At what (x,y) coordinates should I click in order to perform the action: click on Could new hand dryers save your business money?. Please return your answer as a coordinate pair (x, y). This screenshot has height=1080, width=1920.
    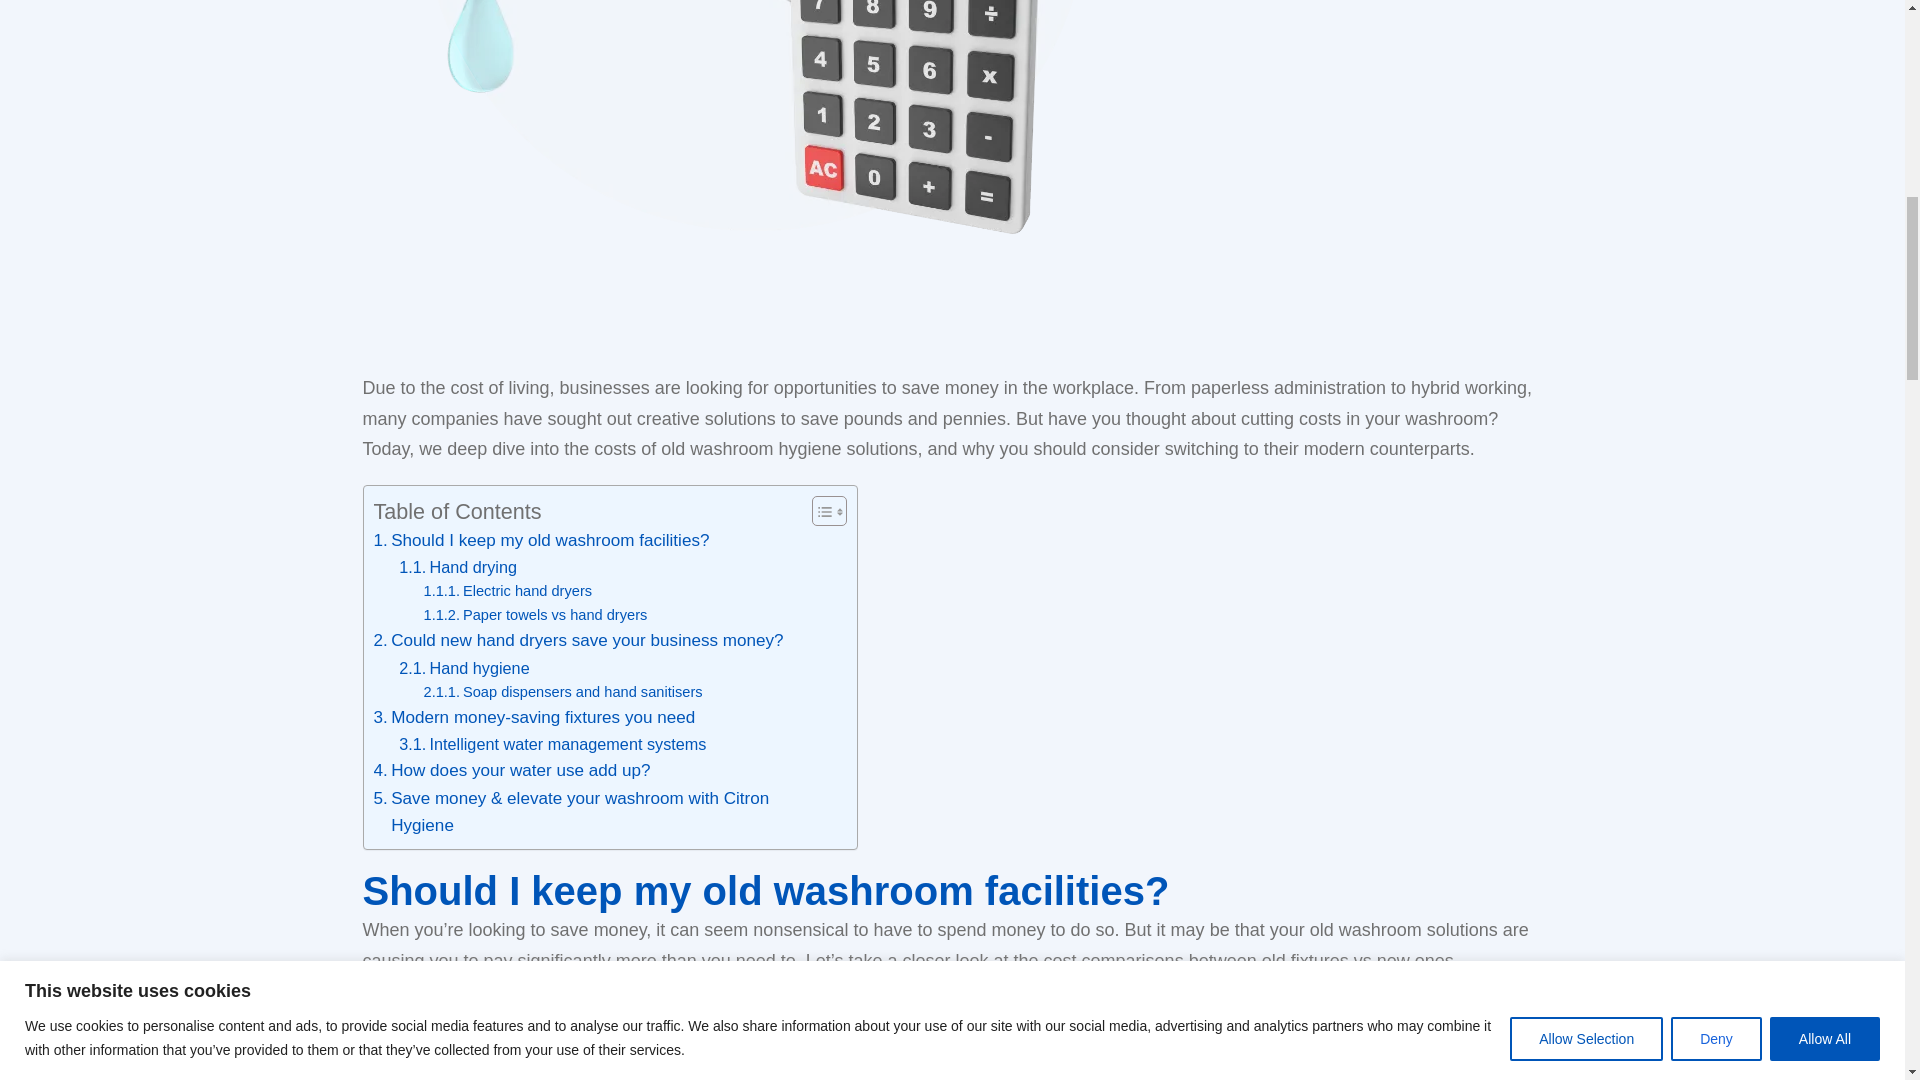
    Looking at the image, I should click on (578, 640).